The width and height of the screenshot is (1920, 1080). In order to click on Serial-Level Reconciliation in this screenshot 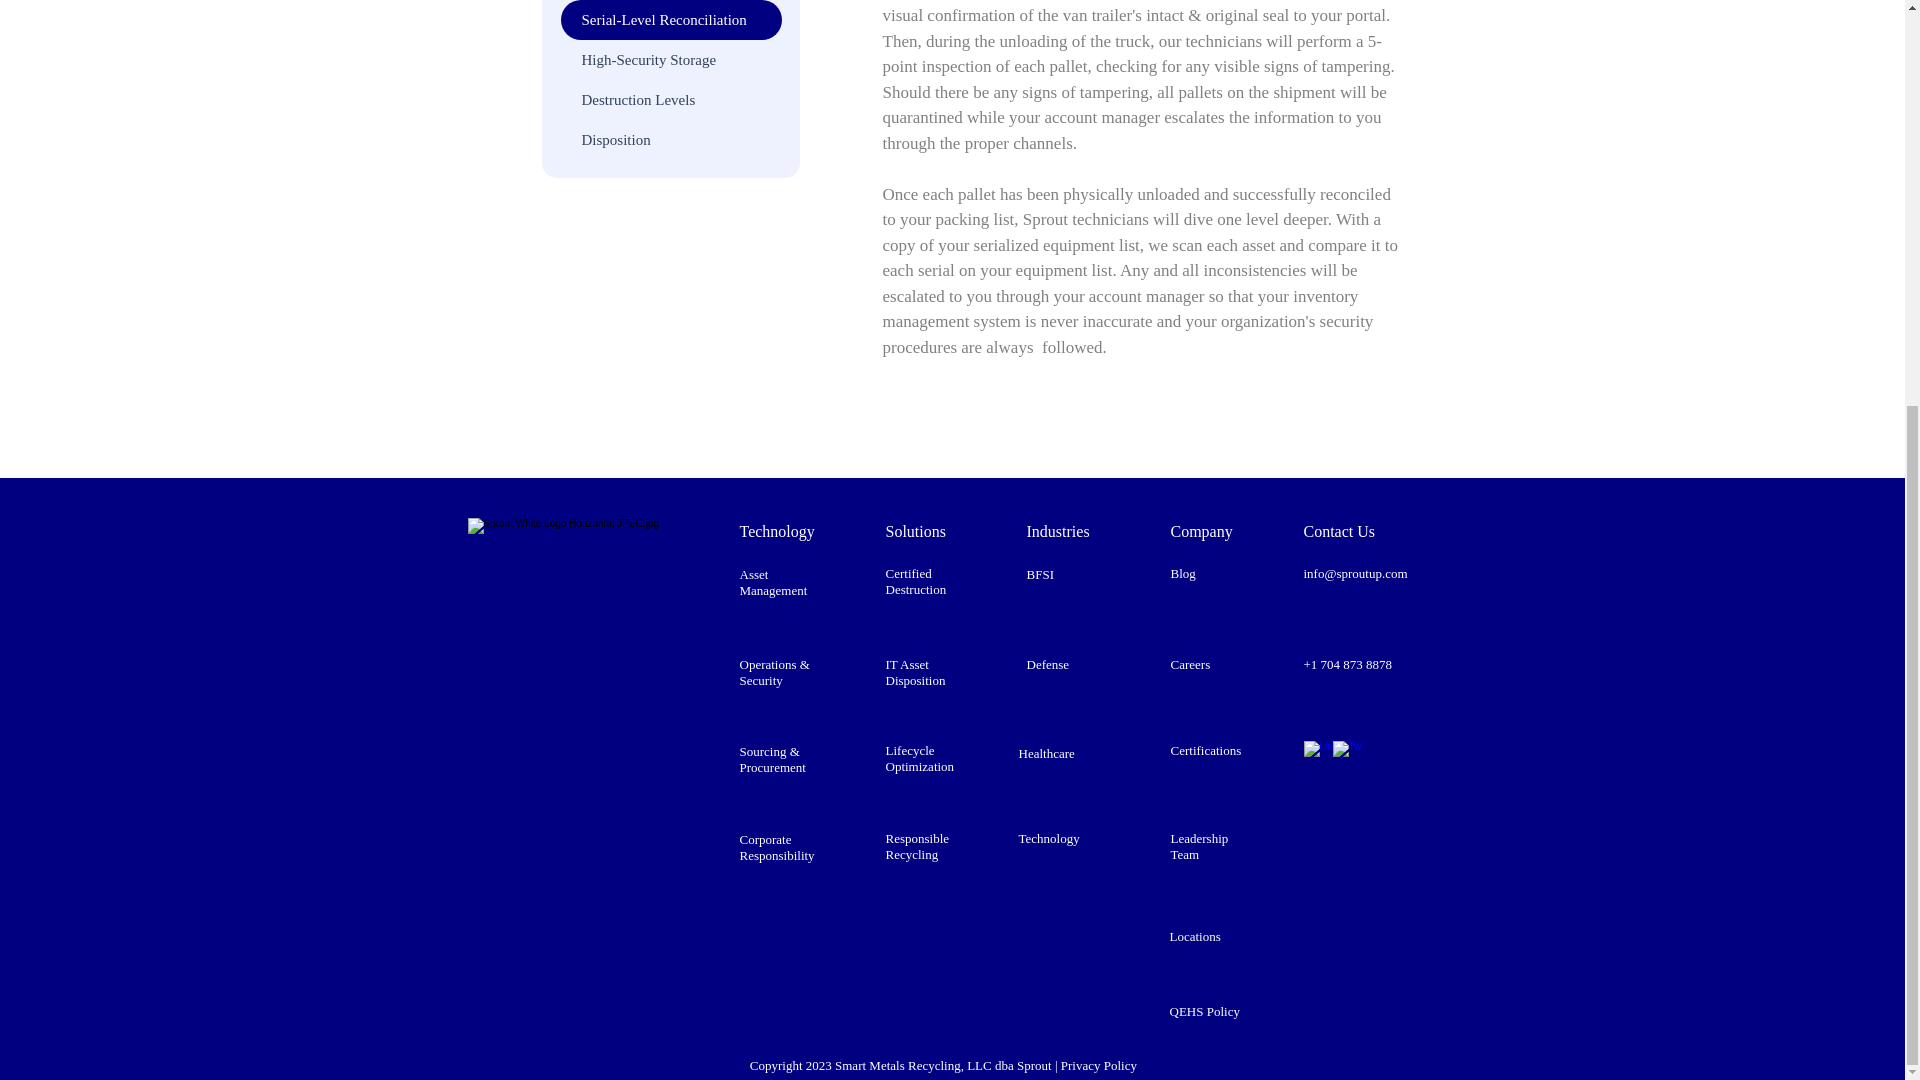, I will do `click(670, 20)`.